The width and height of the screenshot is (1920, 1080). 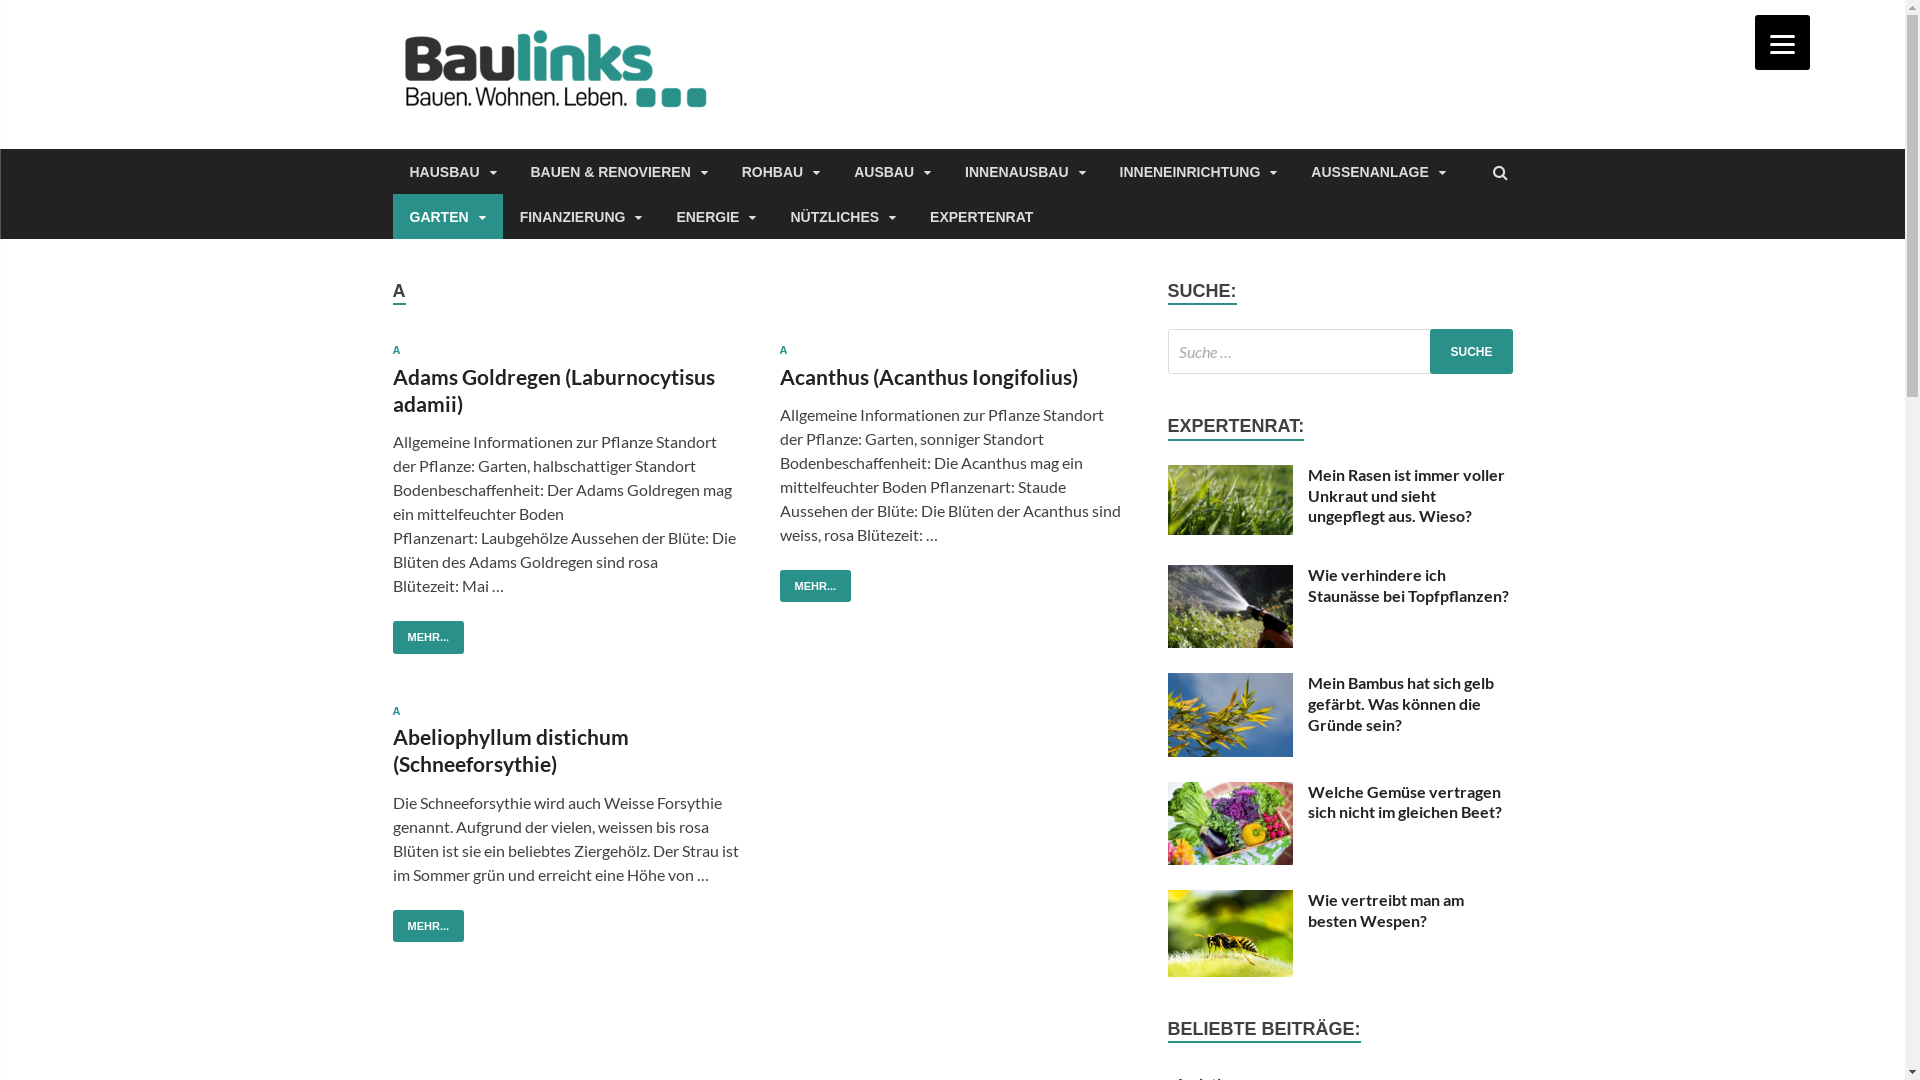 What do you see at coordinates (1230, 902) in the screenshot?
I see `Wie vertreibt man am besten Wespen?` at bounding box center [1230, 902].